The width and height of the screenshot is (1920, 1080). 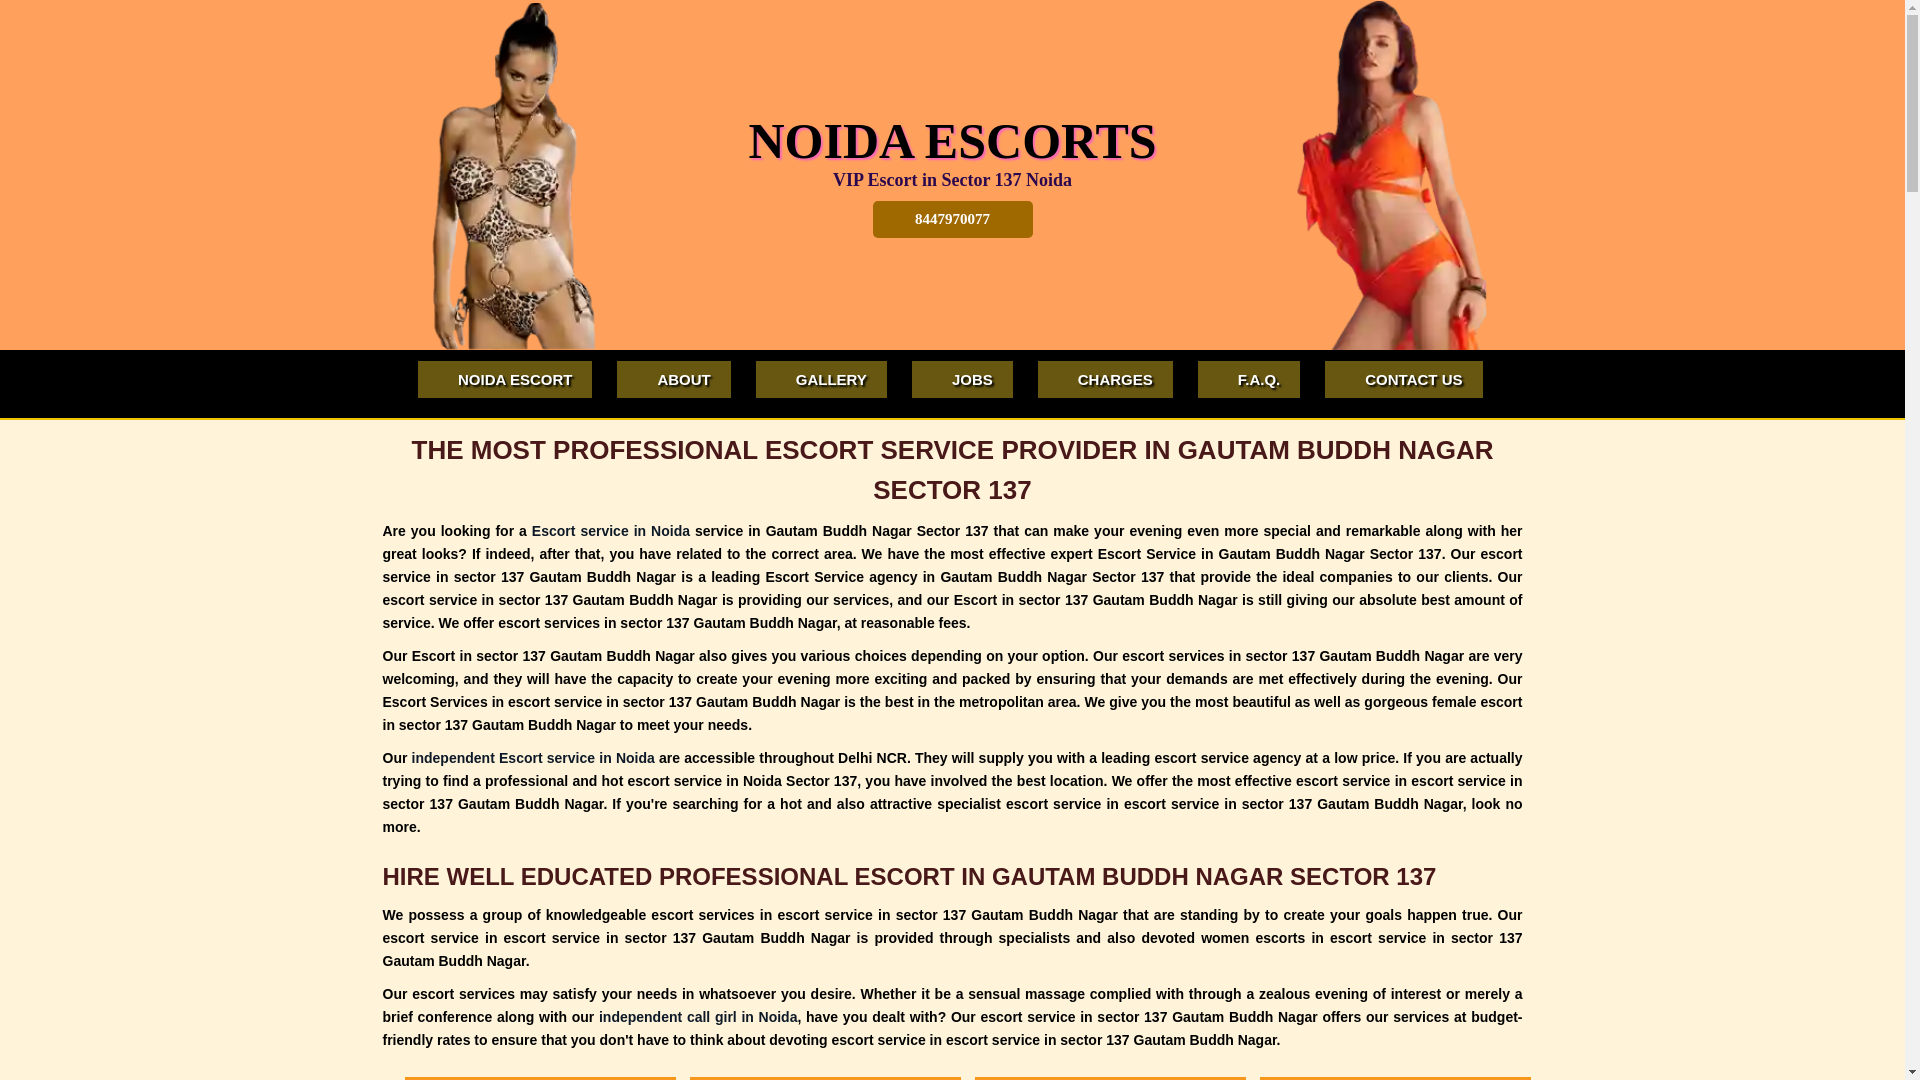 What do you see at coordinates (1250, 380) in the screenshot?
I see `F.A.Q.` at bounding box center [1250, 380].